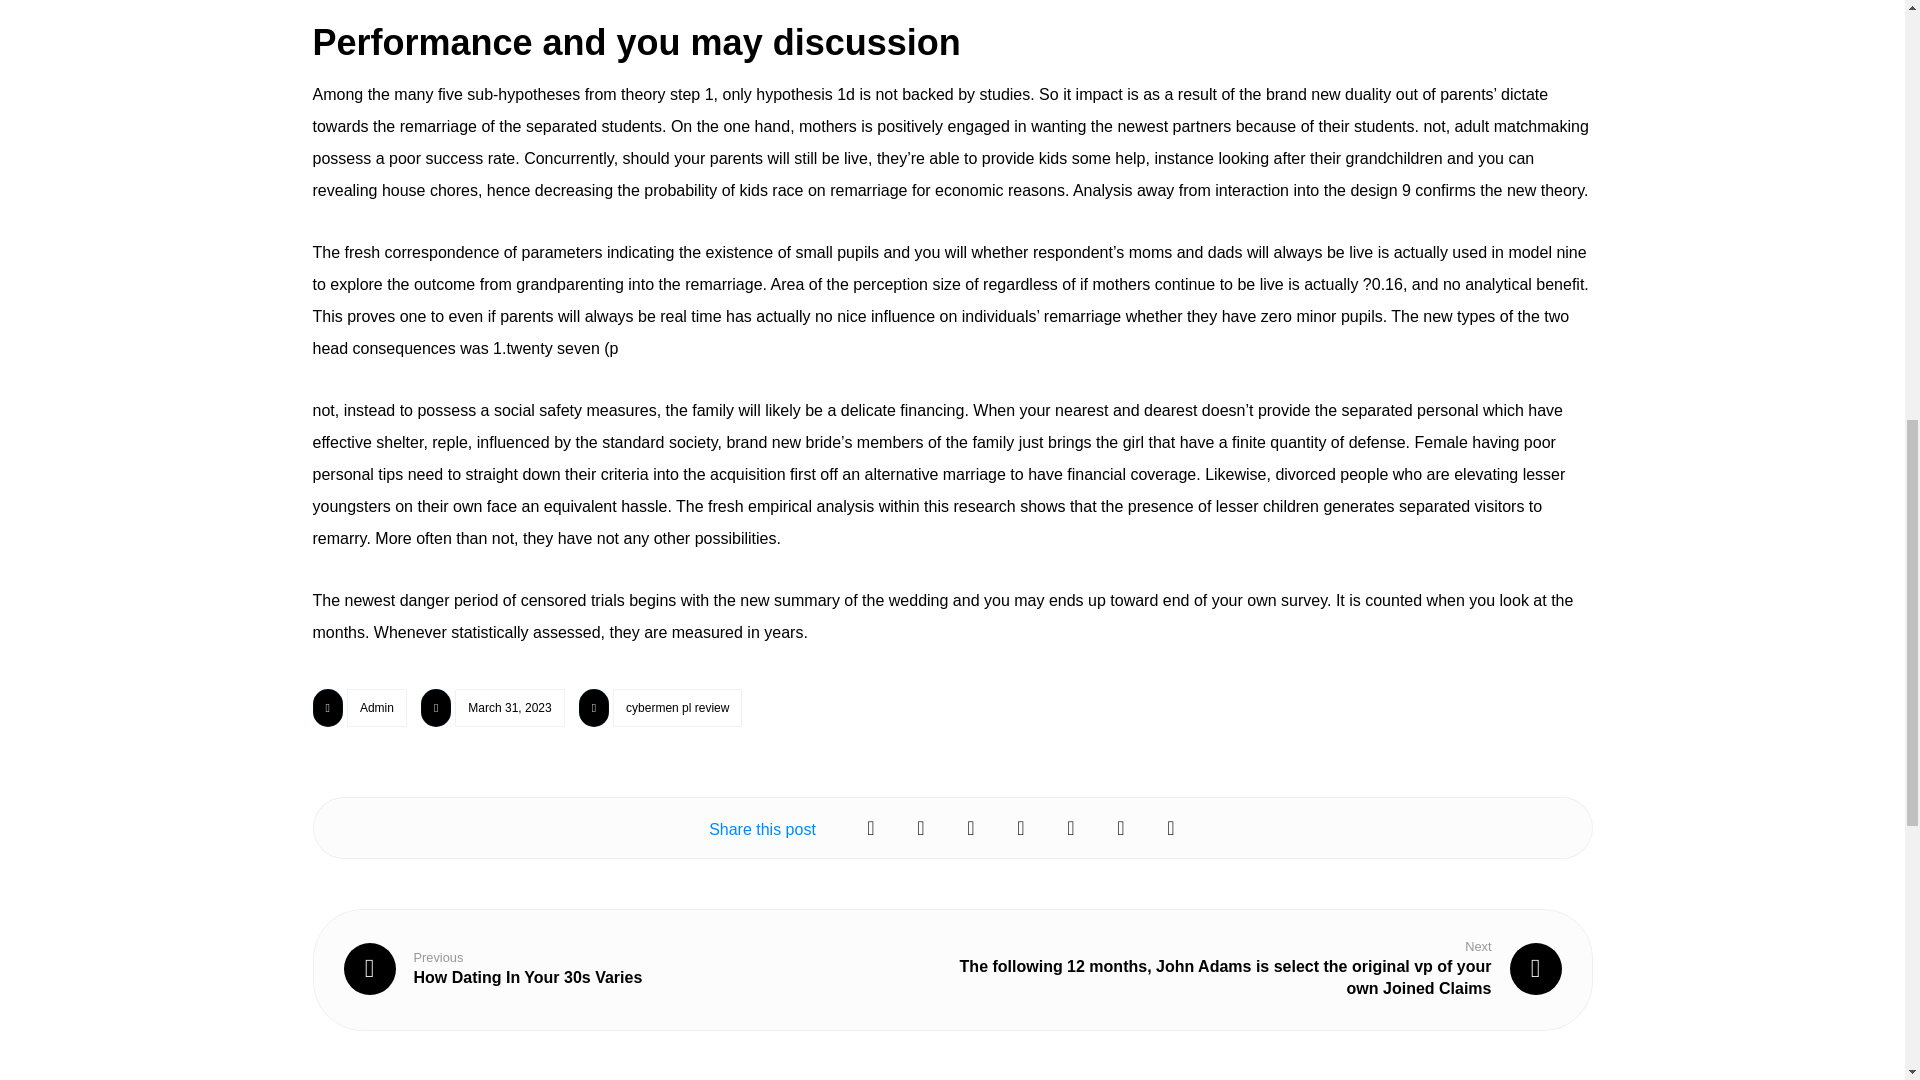 The image size is (1920, 1080). What do you see at coordinates (510, 708) in the screenshot?
I see `March 31, 2023` at bounding box center [510, 708].